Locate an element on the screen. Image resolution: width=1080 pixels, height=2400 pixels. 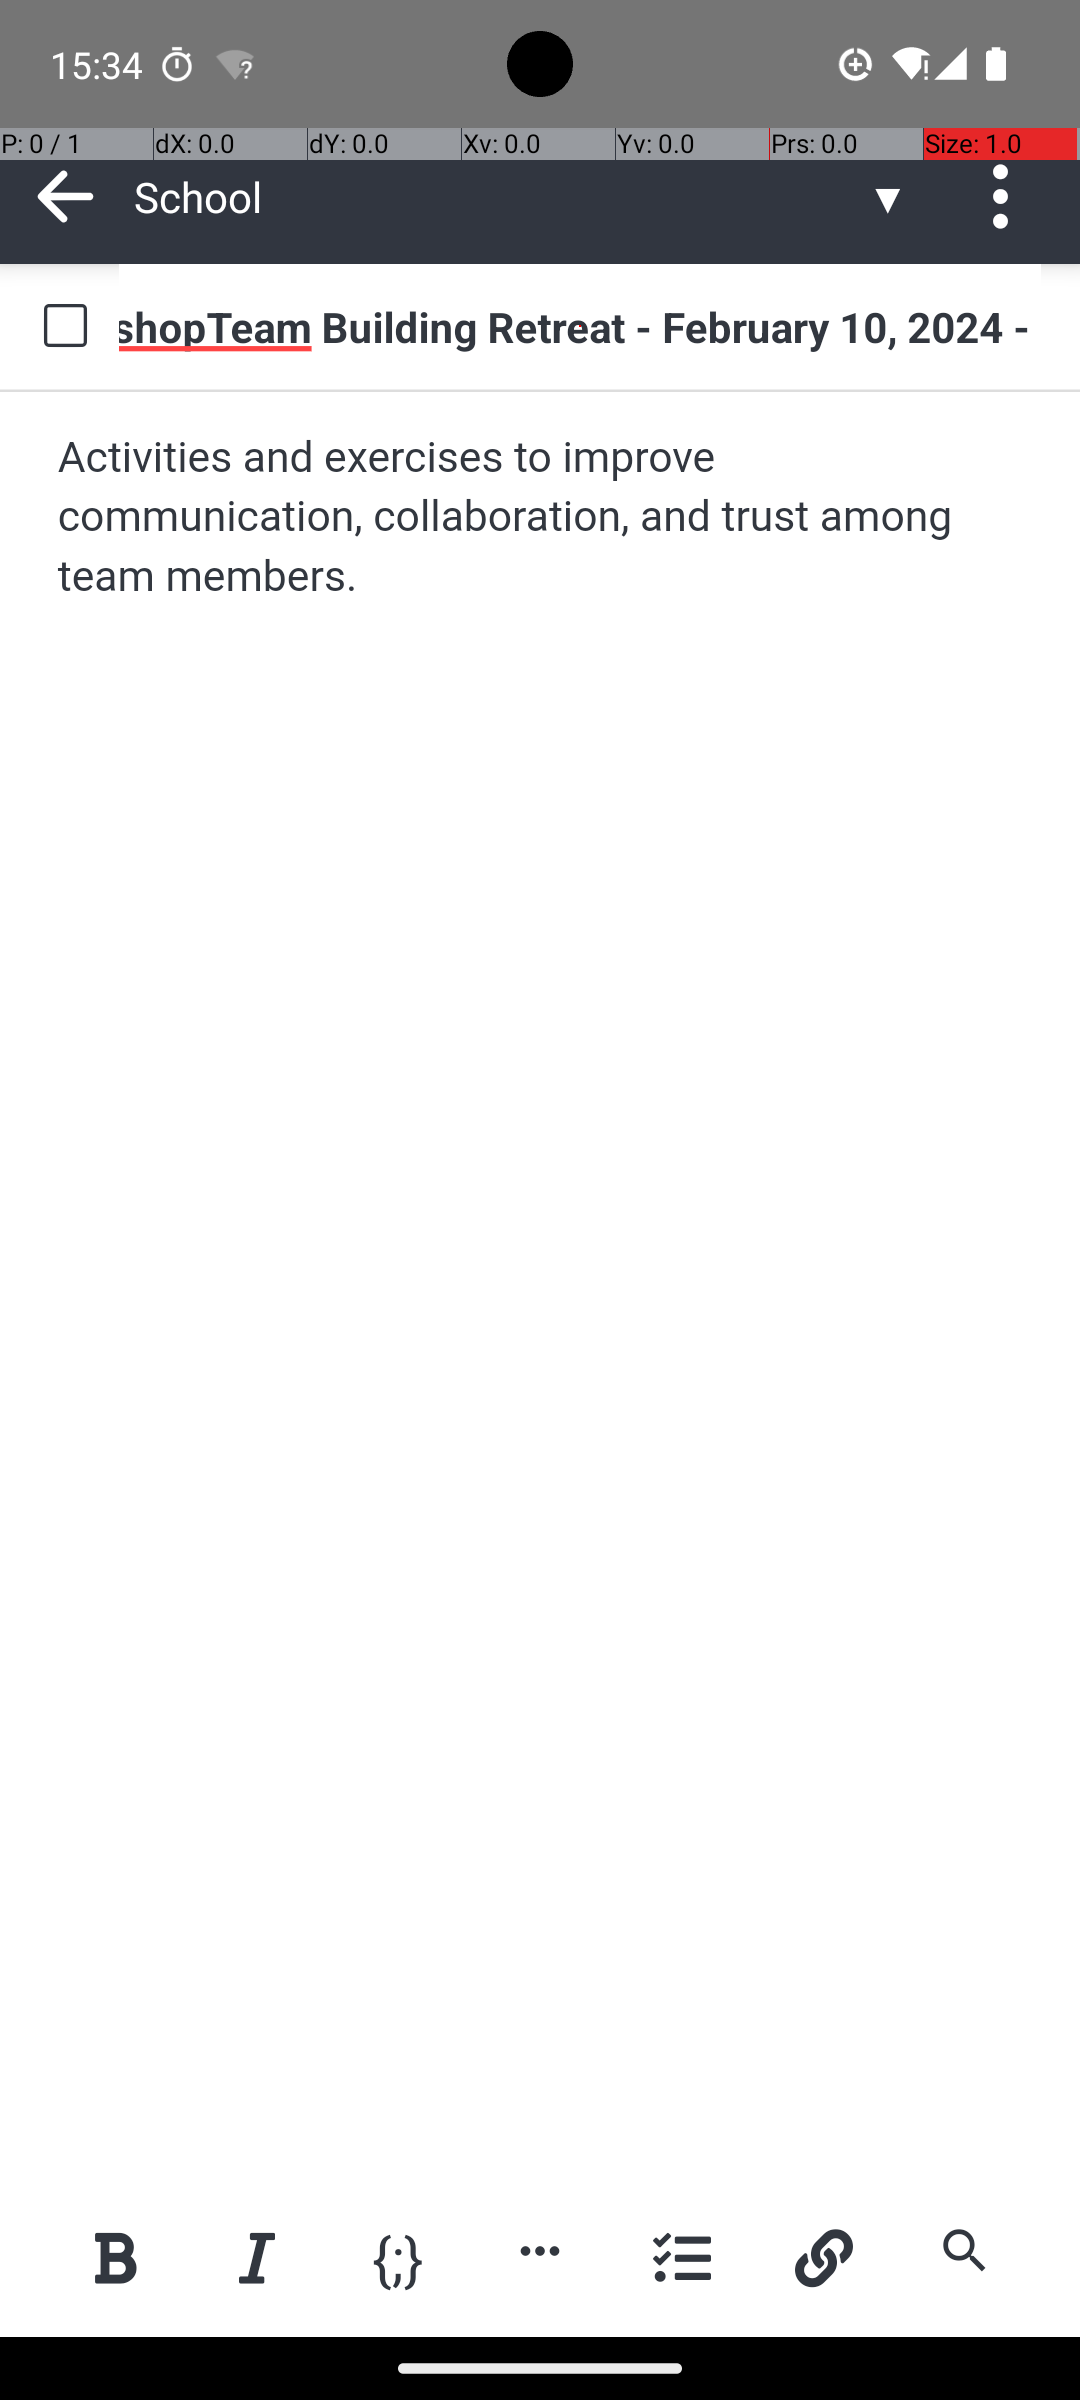
Activities and exercises to improve communication, collaboration, and trust among team members. is located at coordinates (542, 518).